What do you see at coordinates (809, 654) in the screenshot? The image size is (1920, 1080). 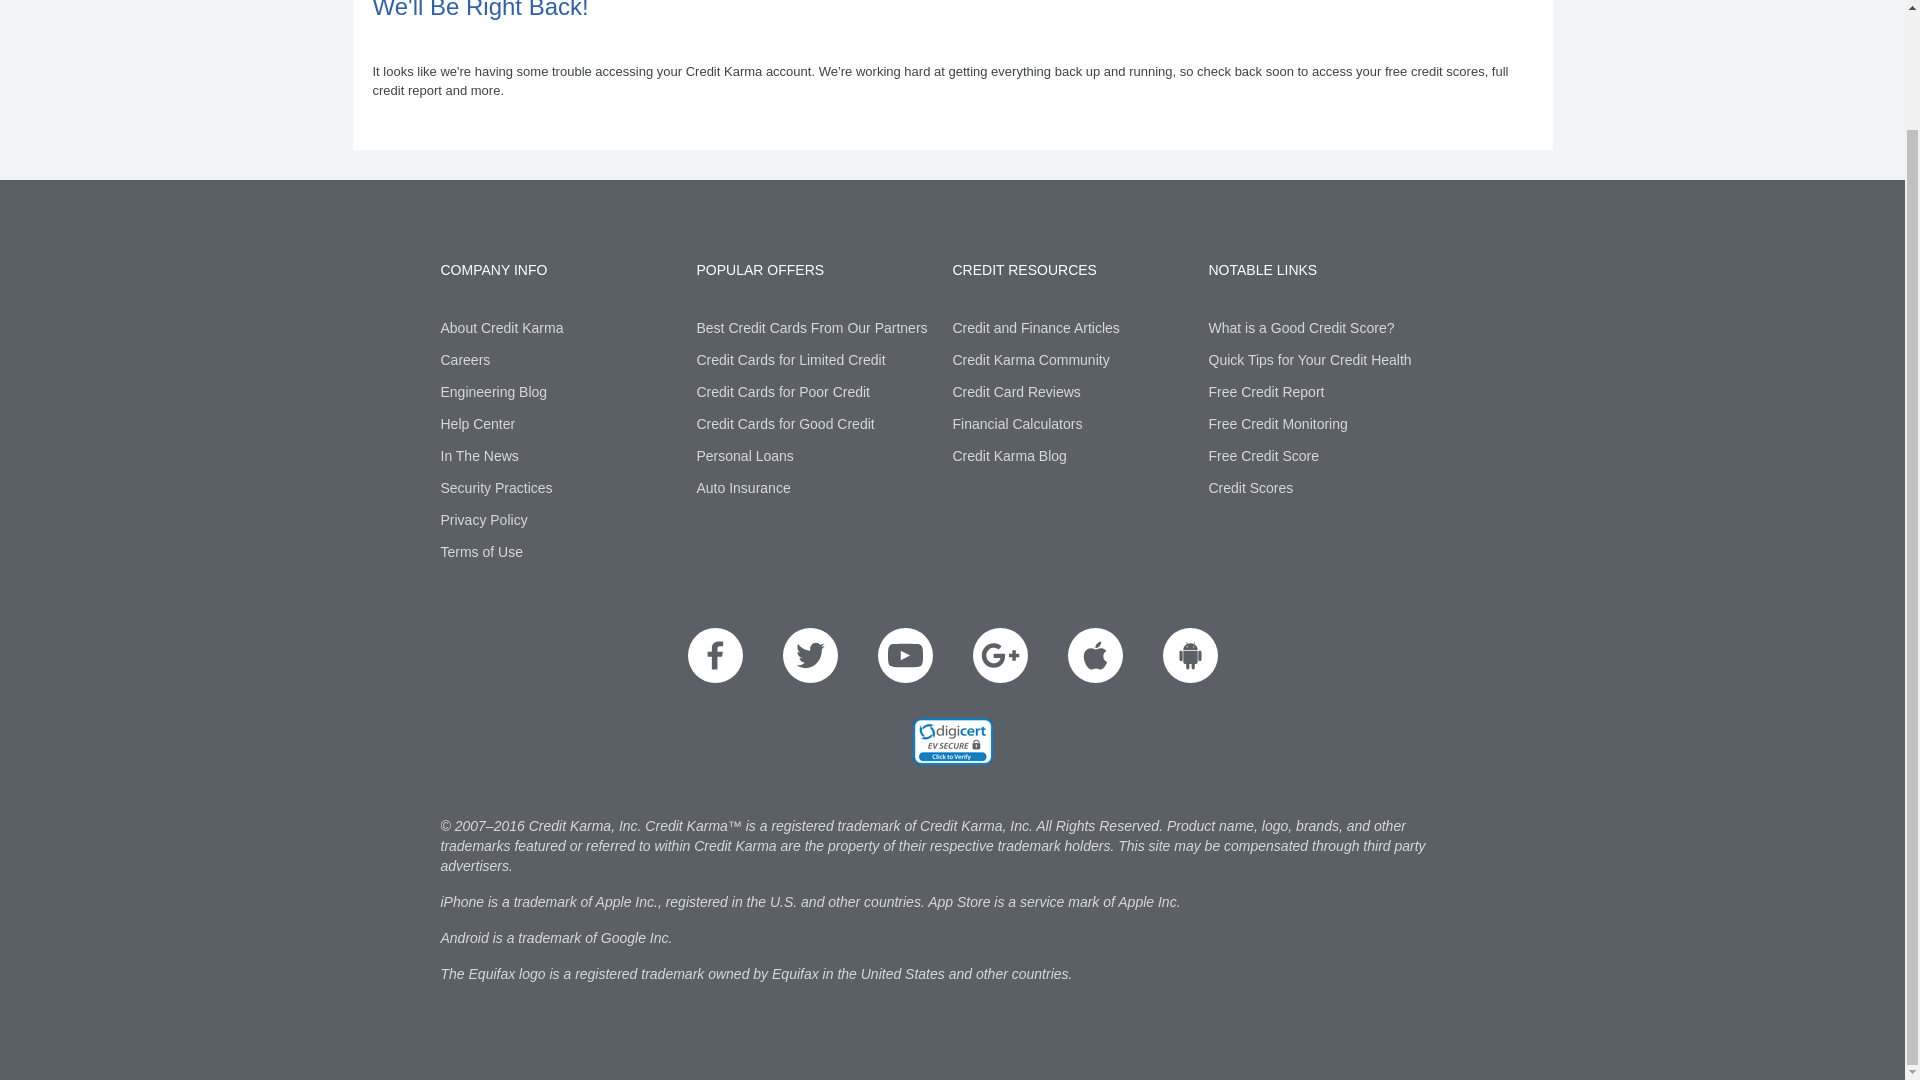 I see `Twitter` at bounding box center [809, 654].